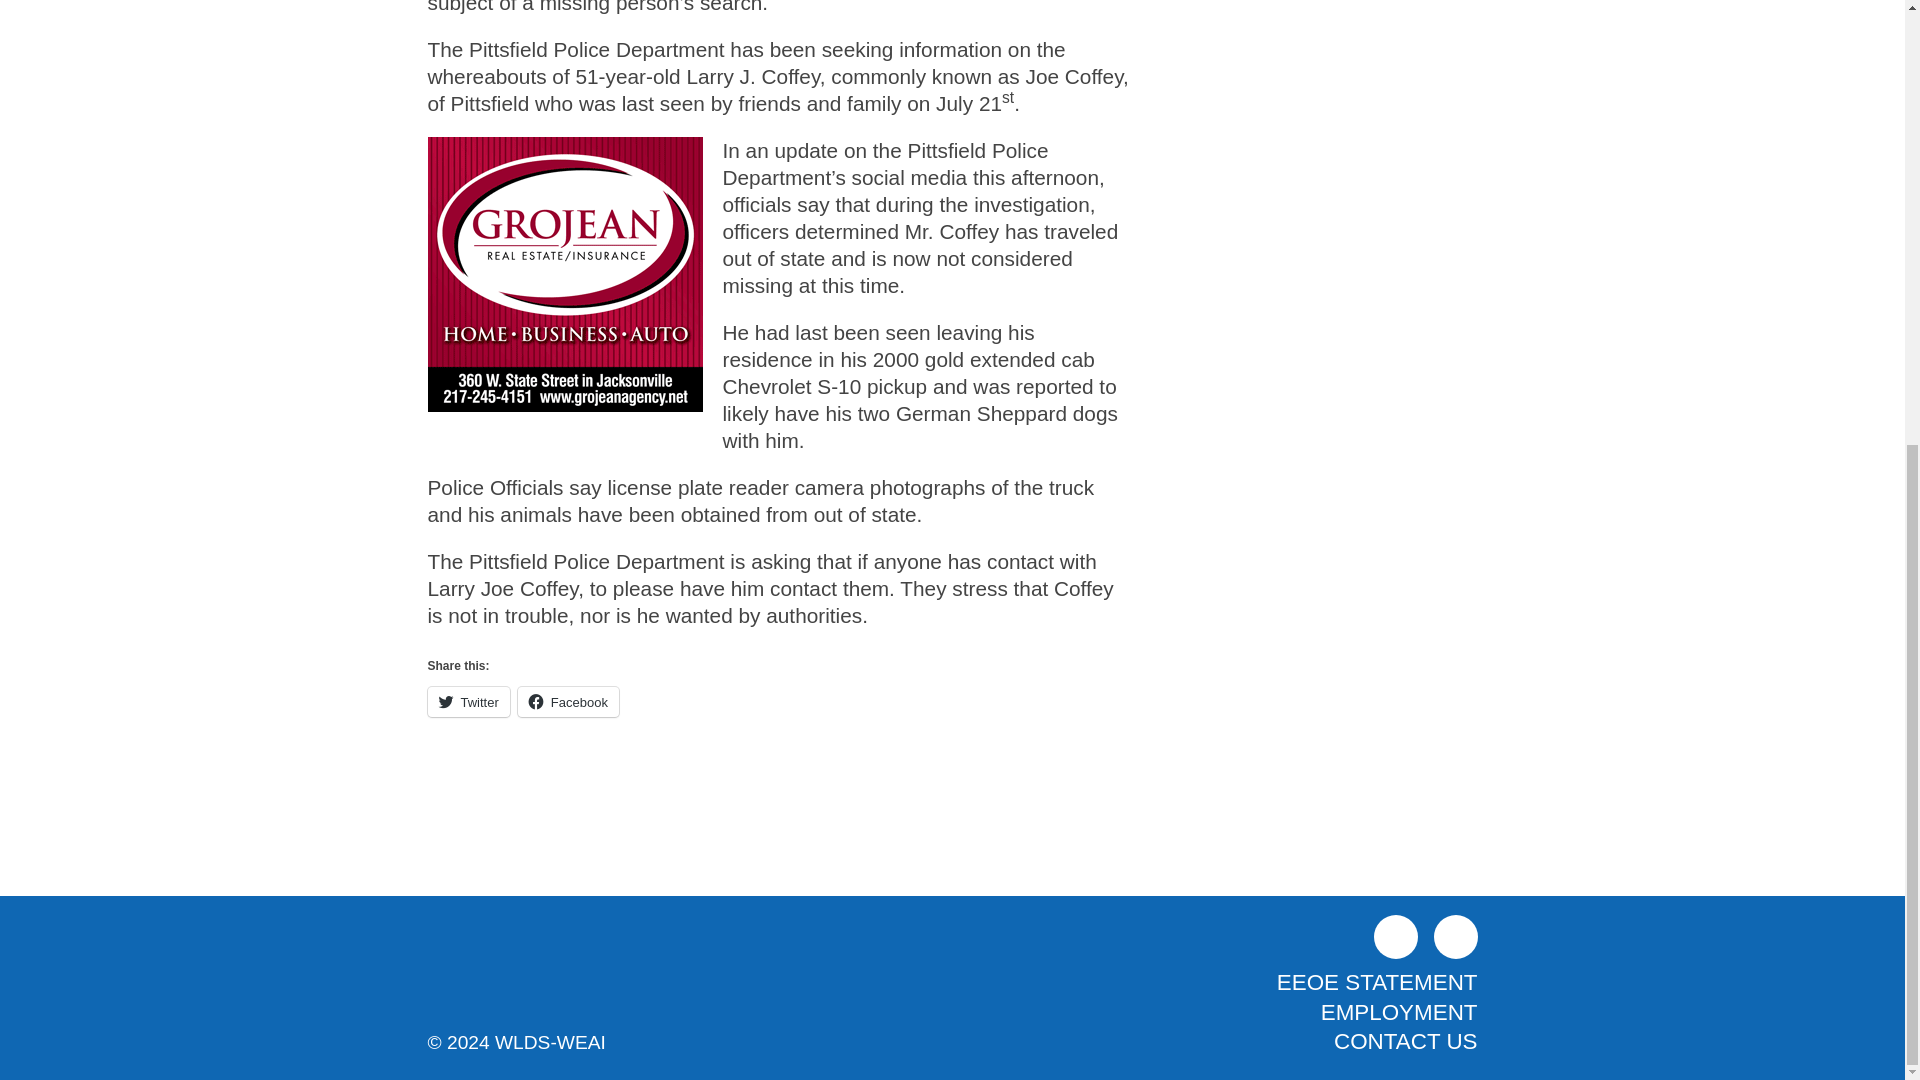 The height and width of the screenshot is (1080, 1920). What do you see at coordinates (469, 702) in the screenshot?
I see `Click to share on Twitter` at bounding box center [469, 702].